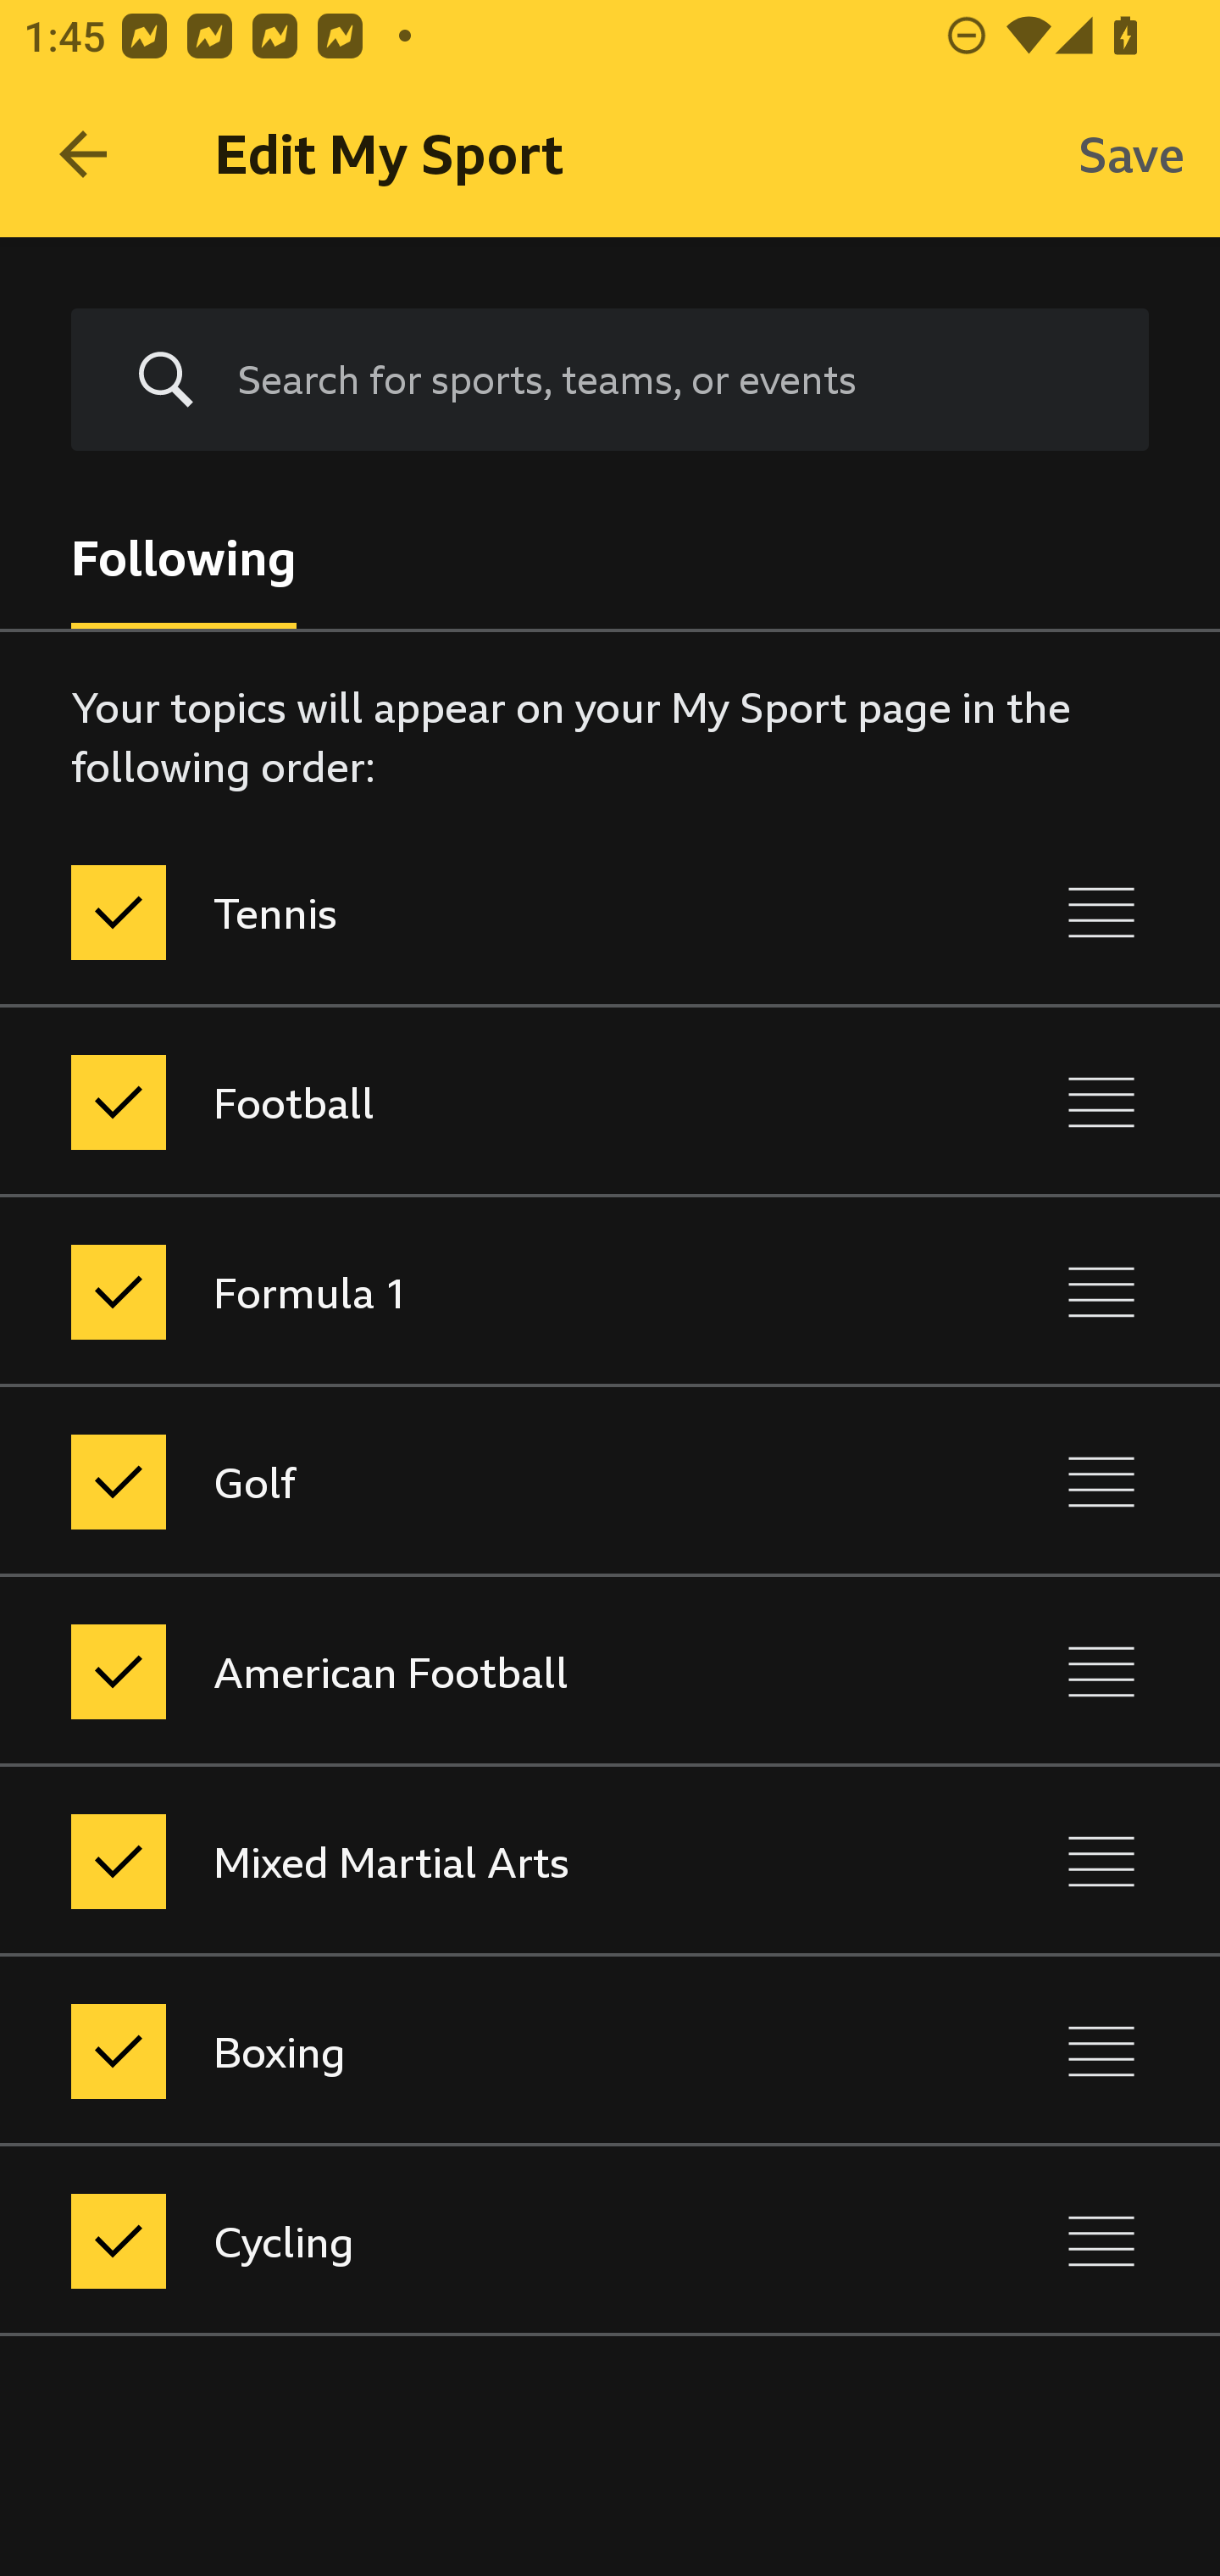 The width and height of the screenshot is (1220, 2576). I want to click on Reorder Boxing, so click(1101, 2051).